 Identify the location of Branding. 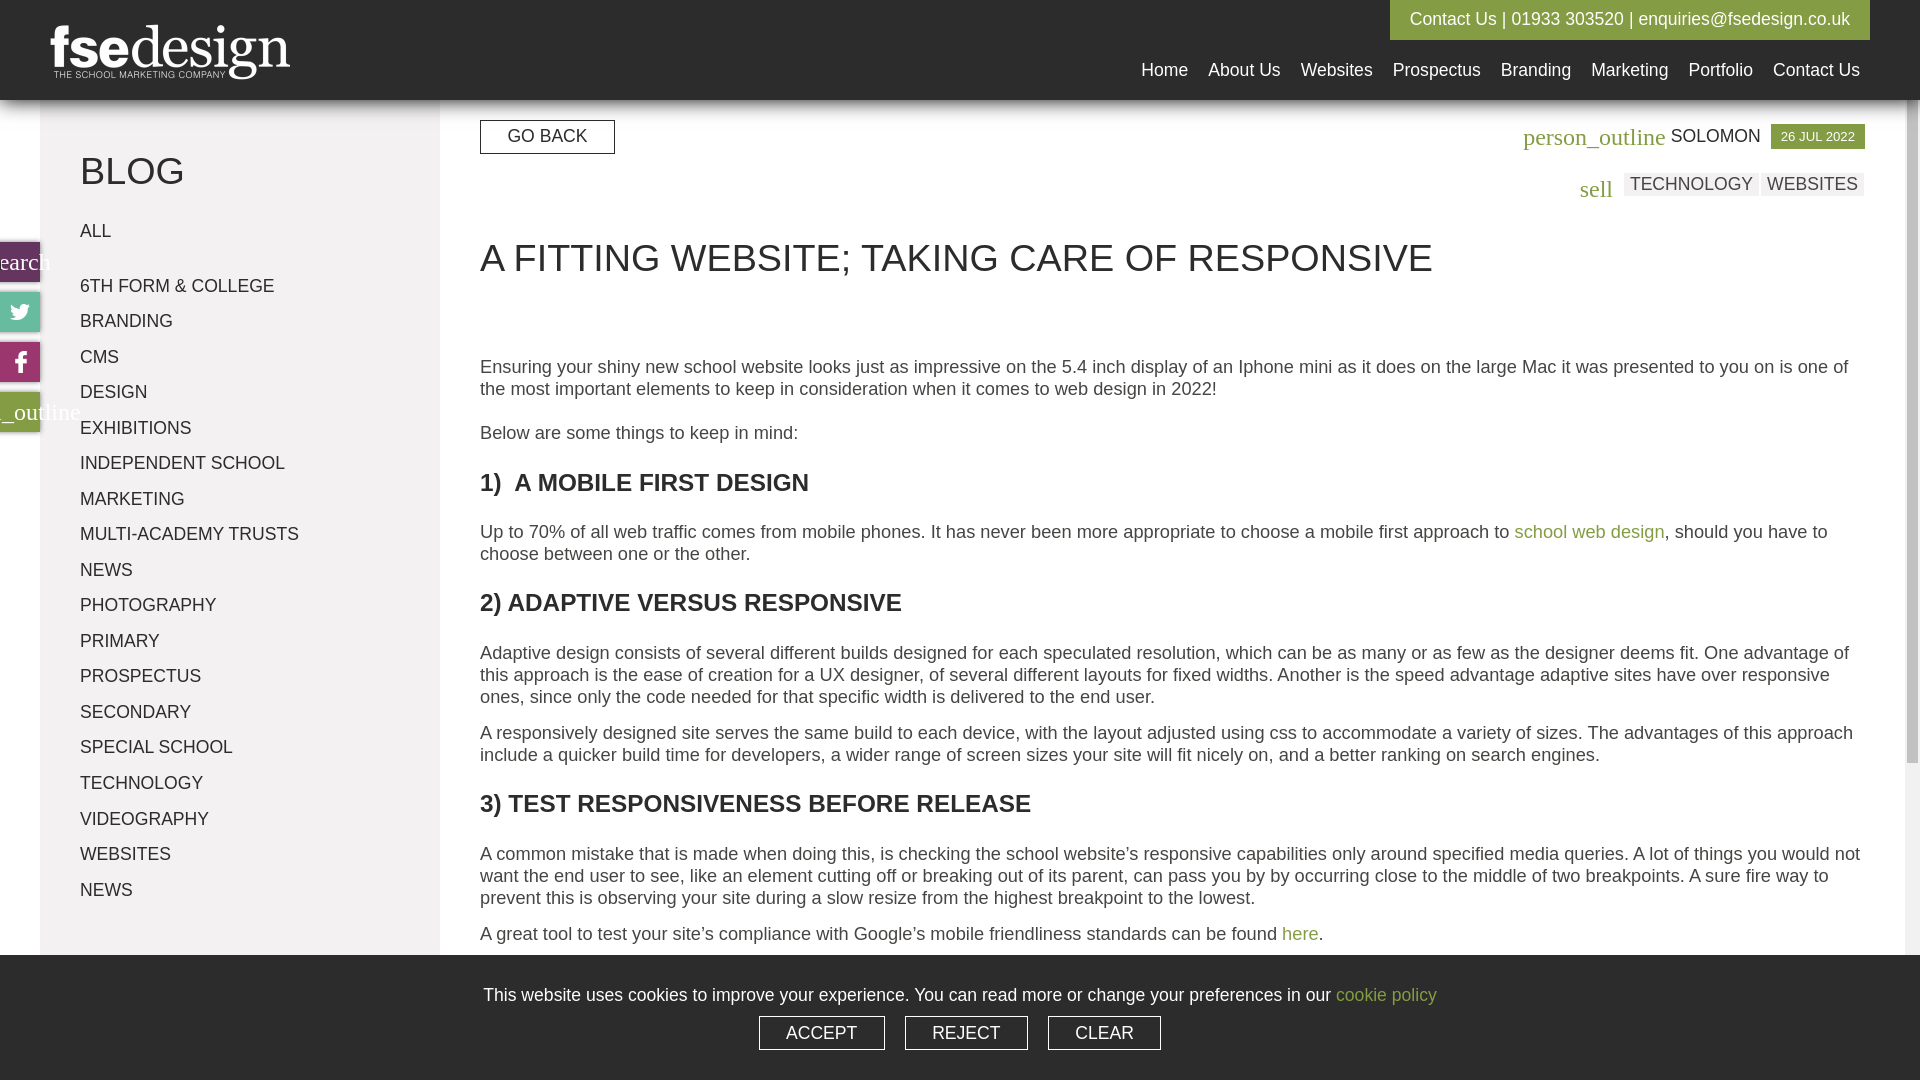
(1536, 50).